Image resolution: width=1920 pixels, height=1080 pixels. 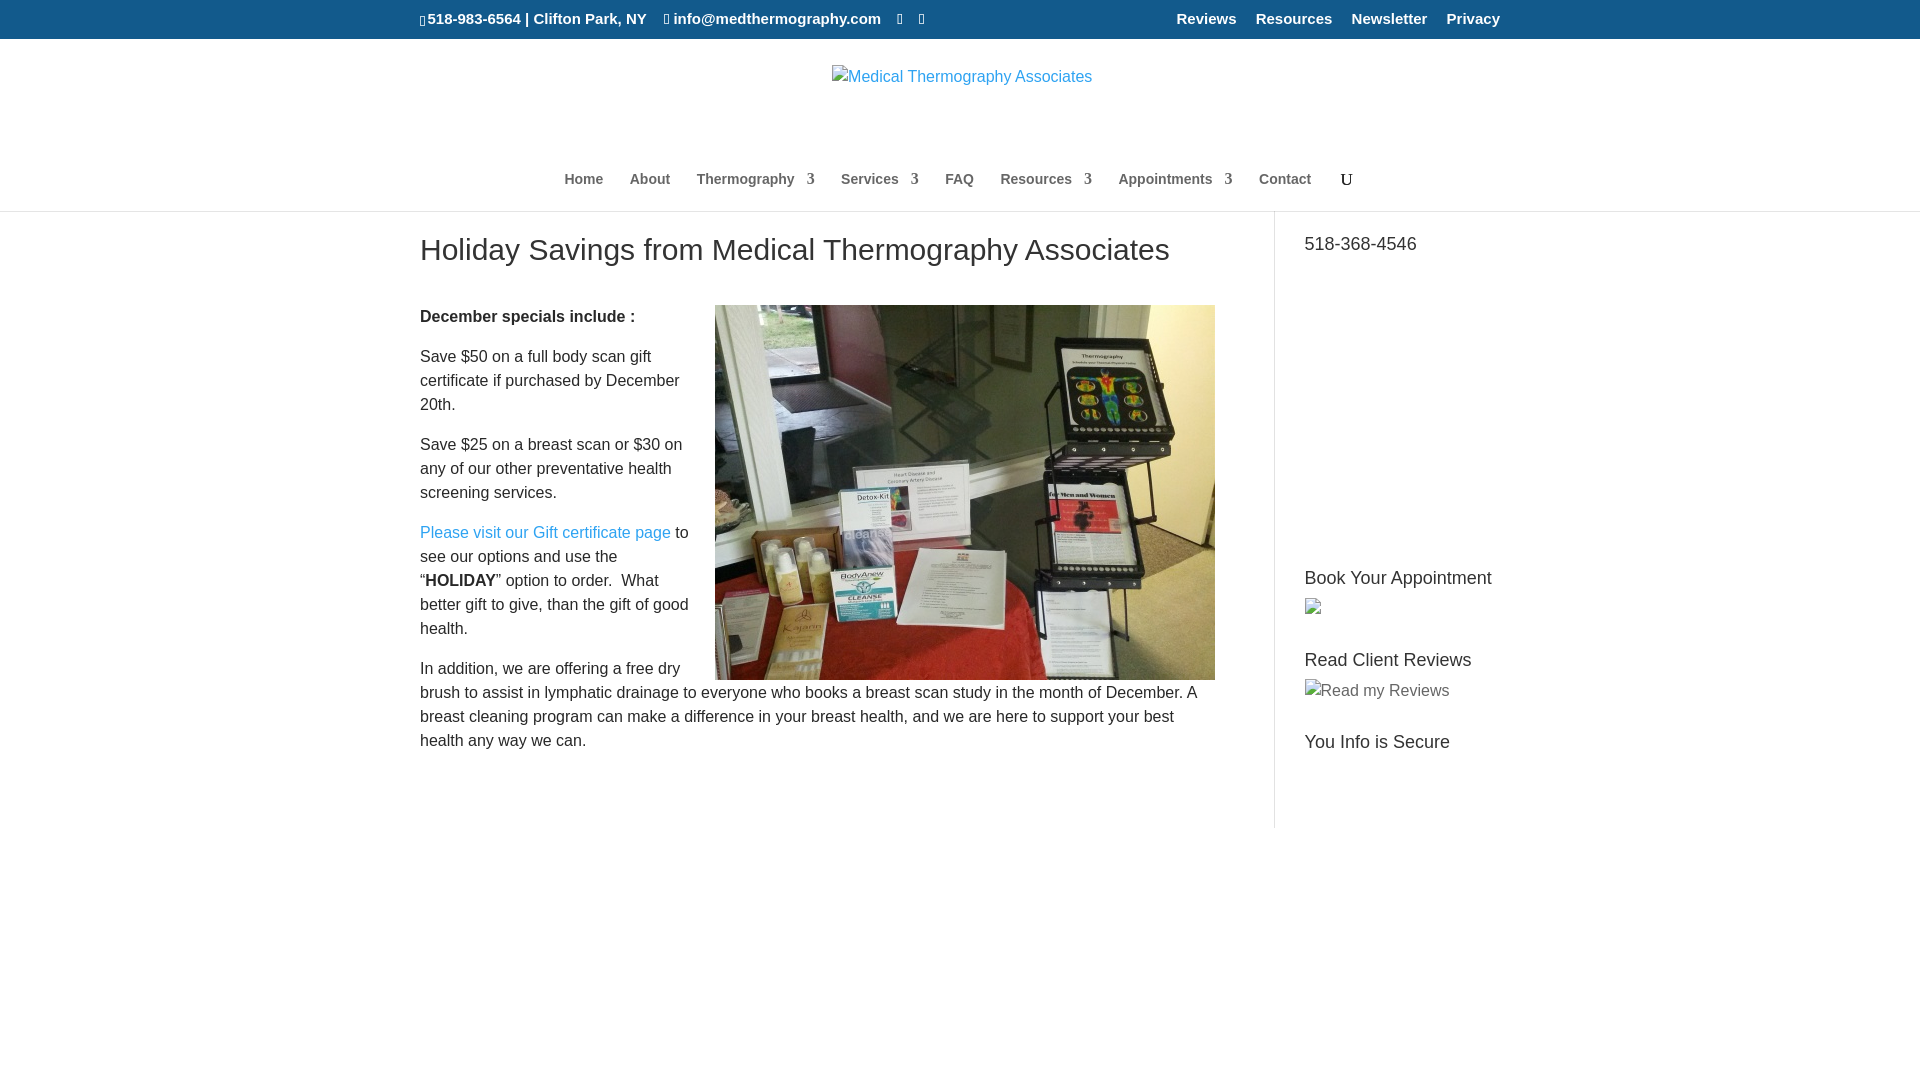 I want to click on Resources, so click(x=1046, y=190).